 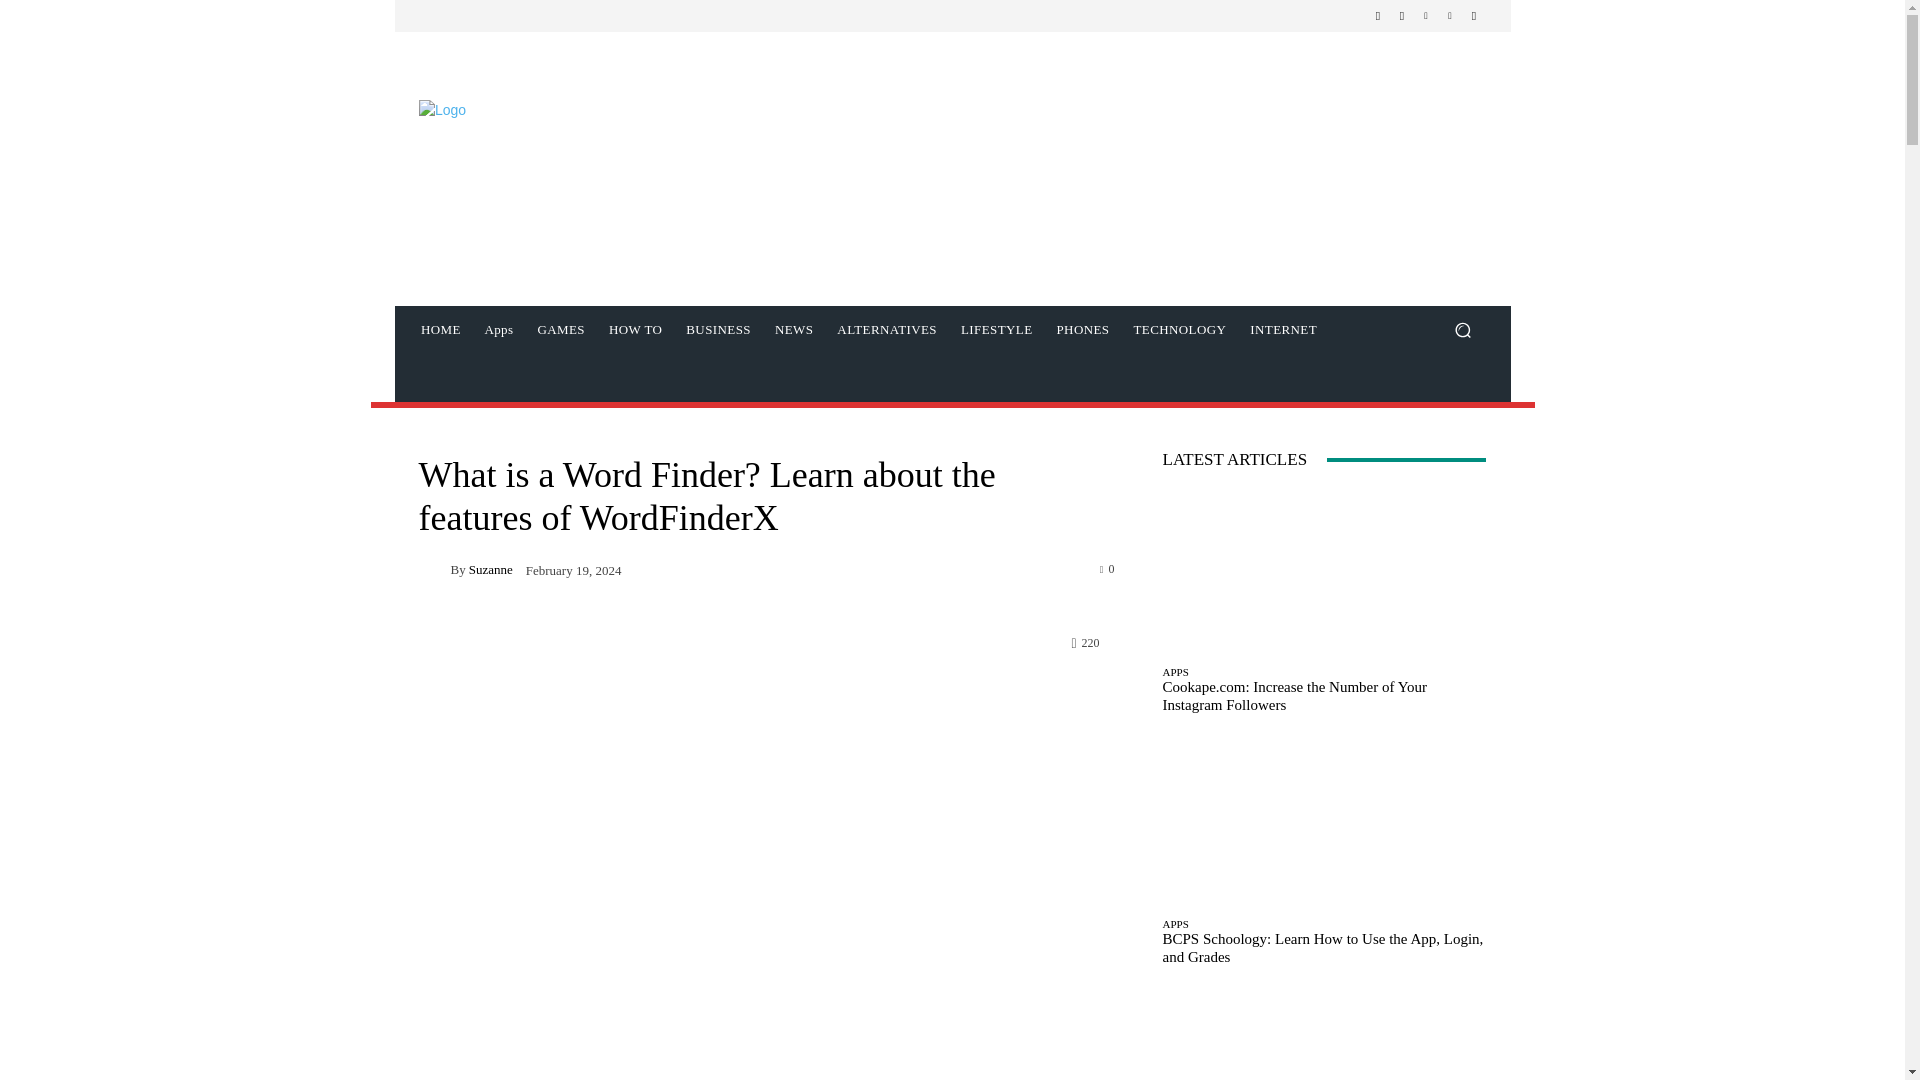 I want to click on Vimeo, so click(x=1450, y=16).